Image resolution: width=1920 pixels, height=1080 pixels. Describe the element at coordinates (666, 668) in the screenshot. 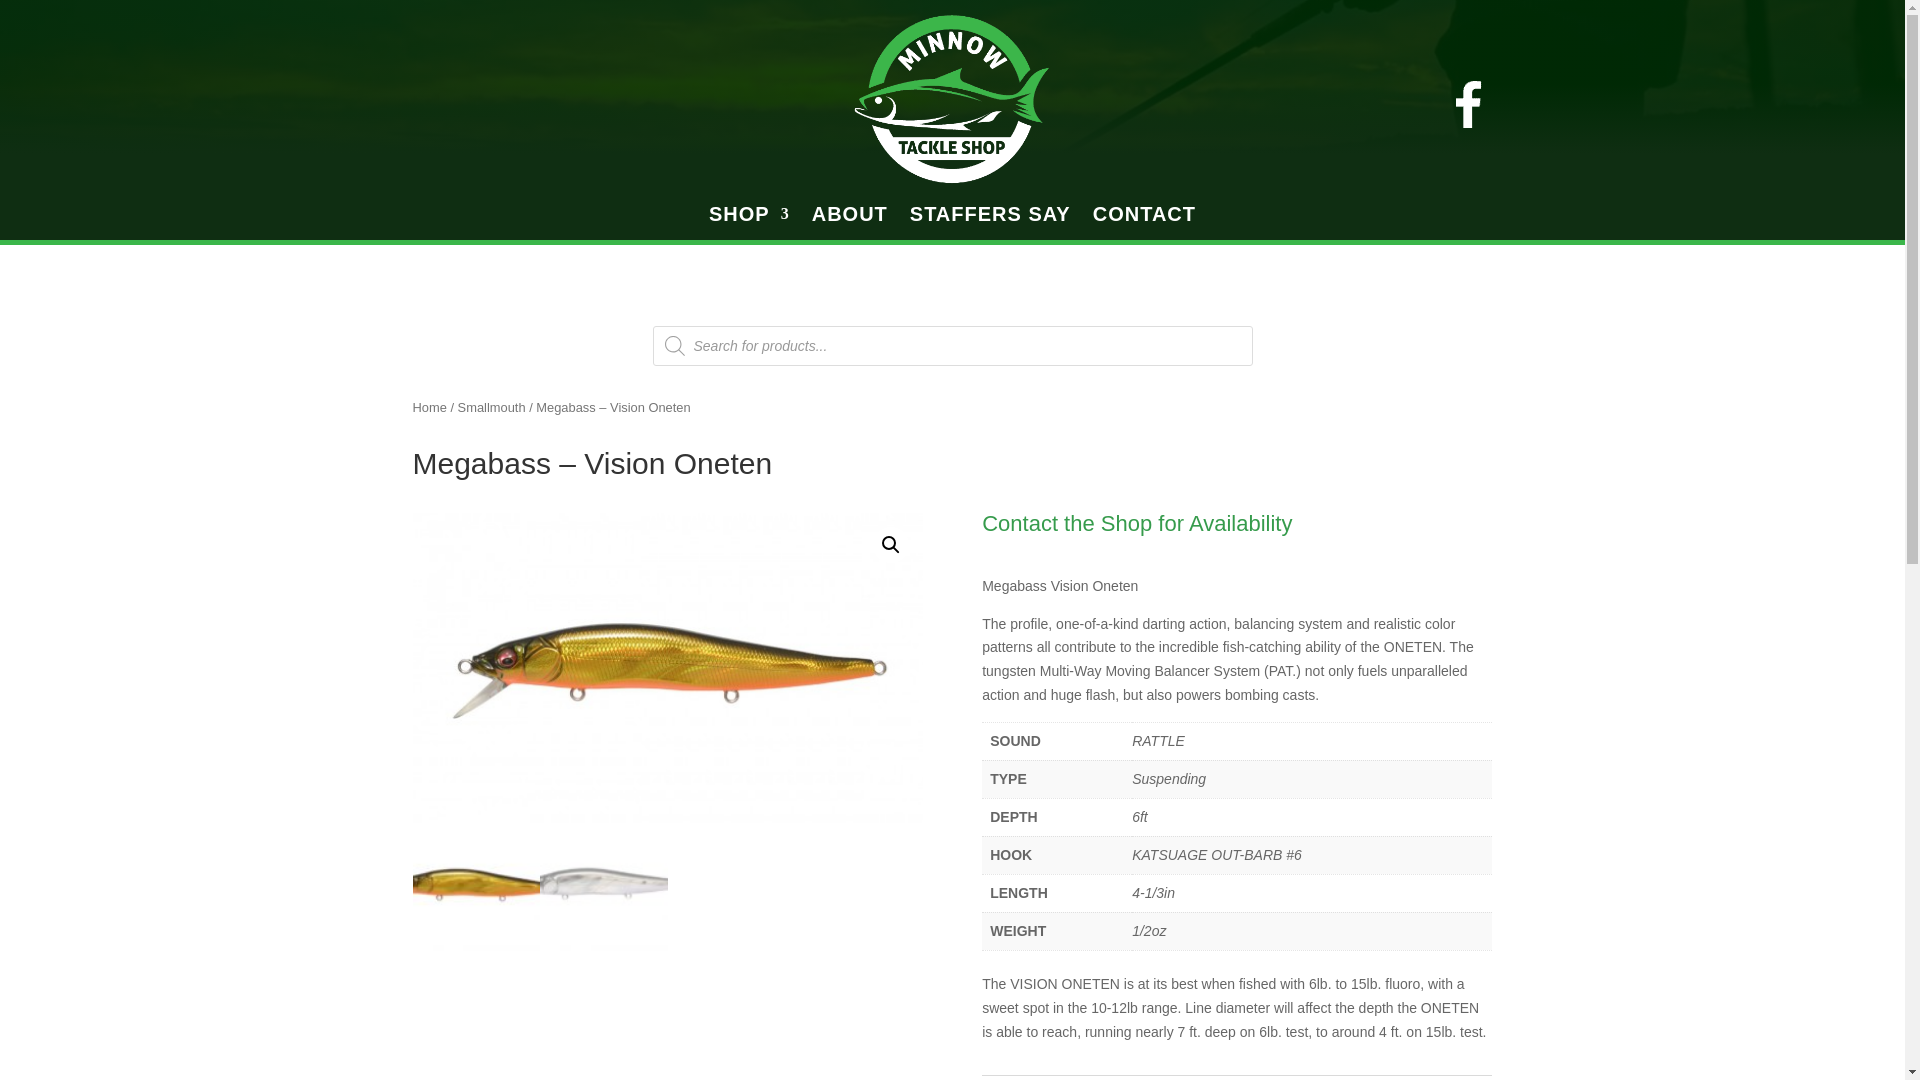

I see `VISION-ONETEN-GG-MEGABASS-KINKURO-1` at that location.